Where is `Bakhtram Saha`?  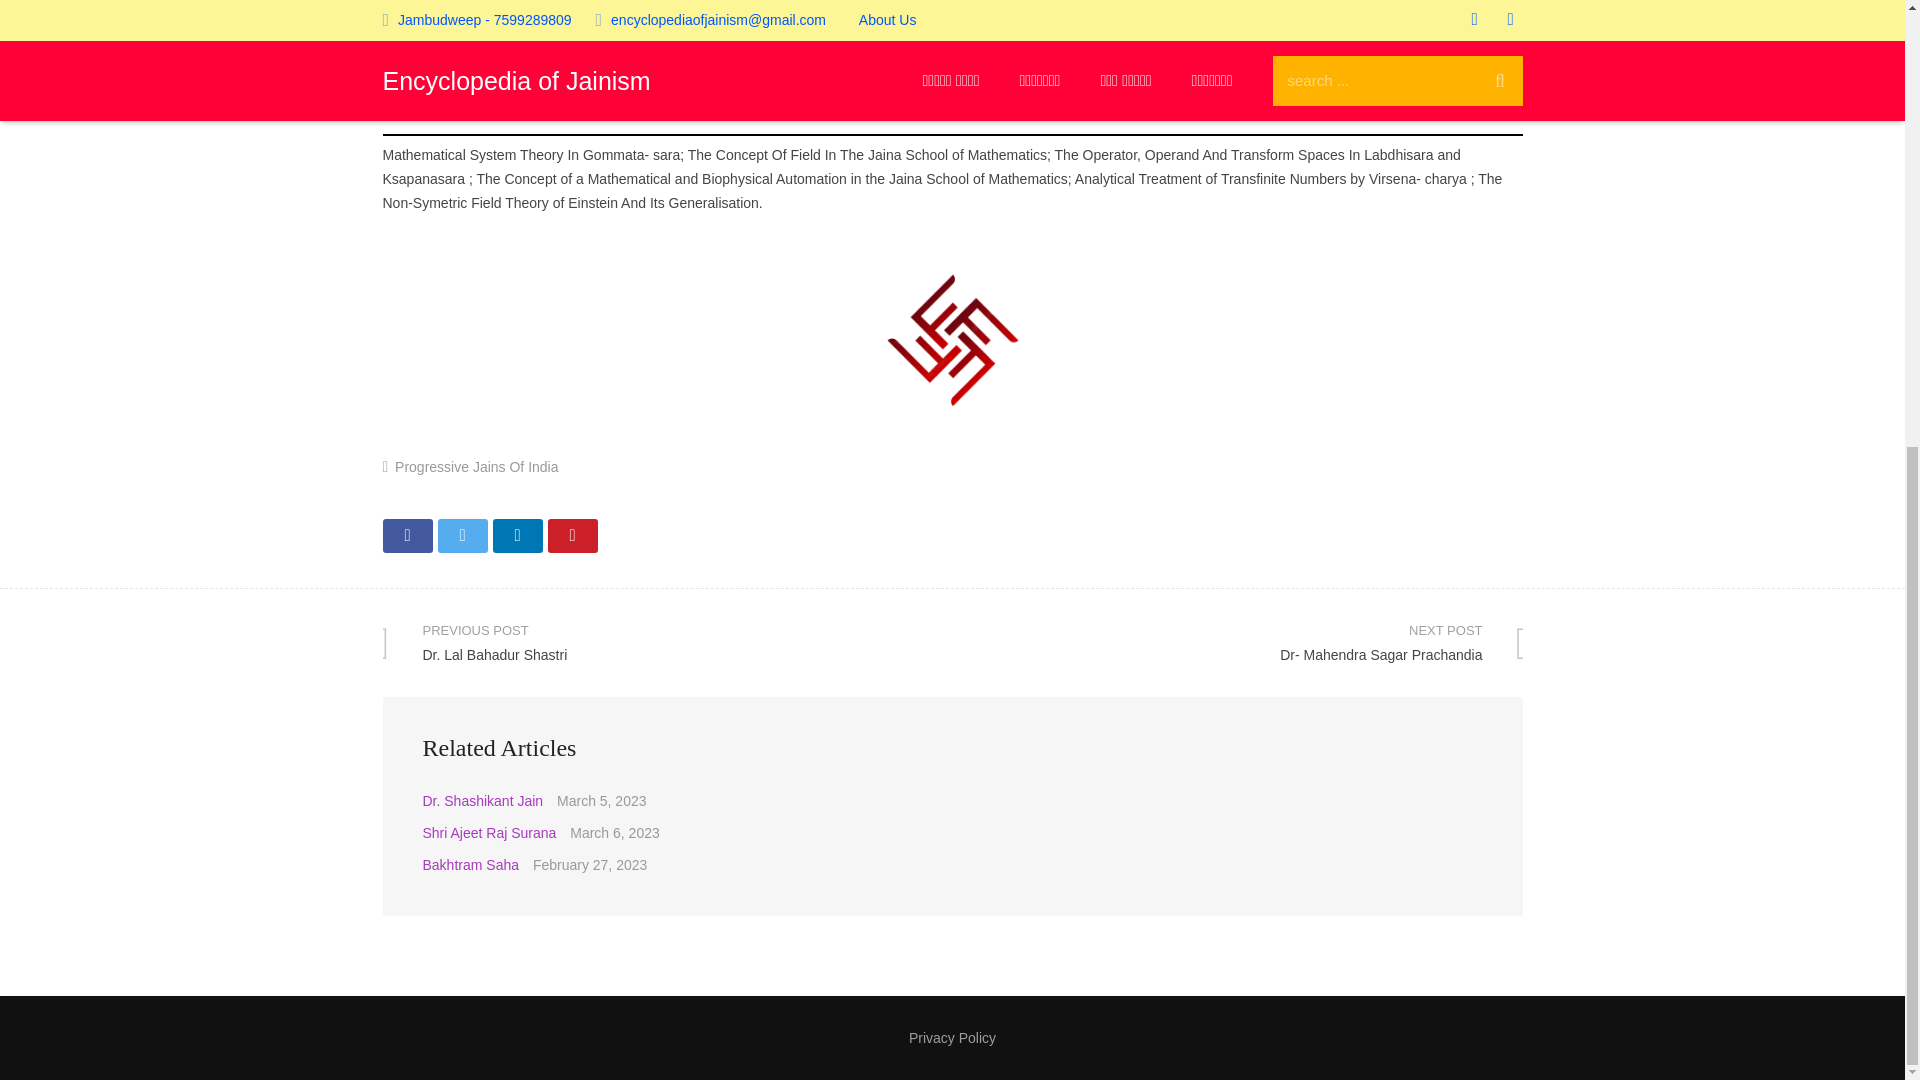 Bakhtram Saha is located at coordinates (470, 864).